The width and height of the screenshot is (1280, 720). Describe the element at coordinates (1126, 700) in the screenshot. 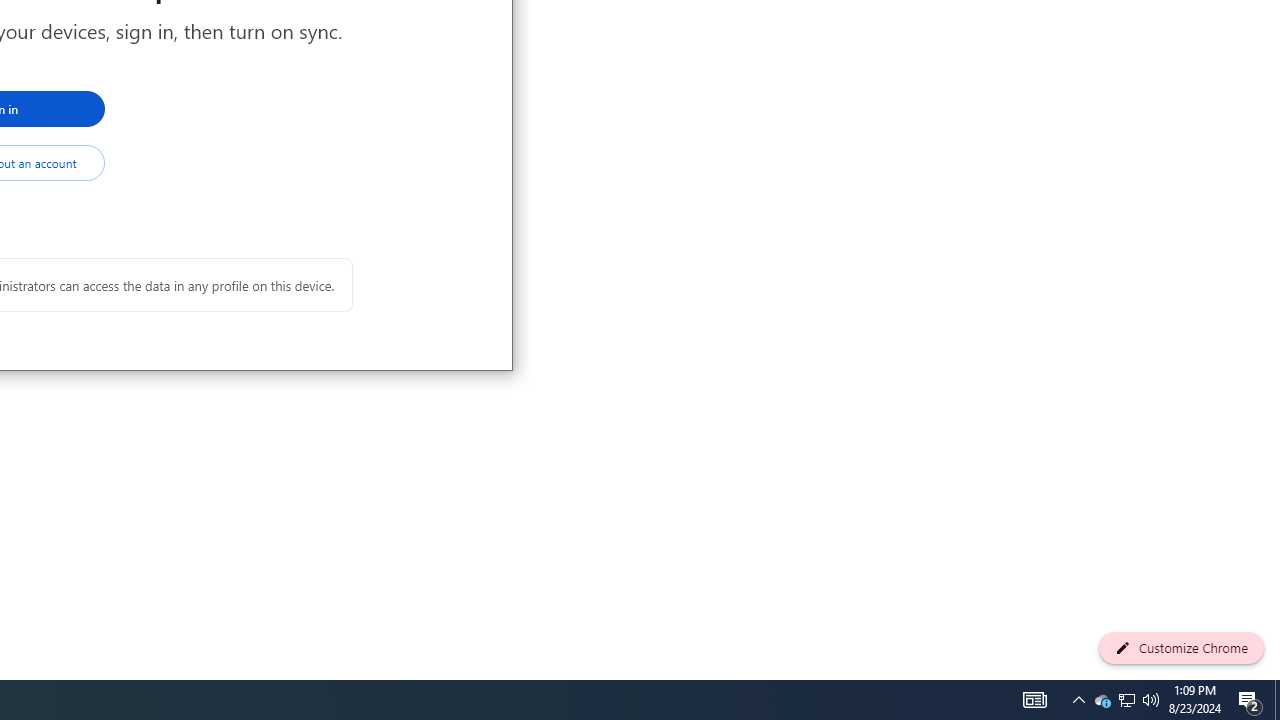

I see `Show desktop` at that location.